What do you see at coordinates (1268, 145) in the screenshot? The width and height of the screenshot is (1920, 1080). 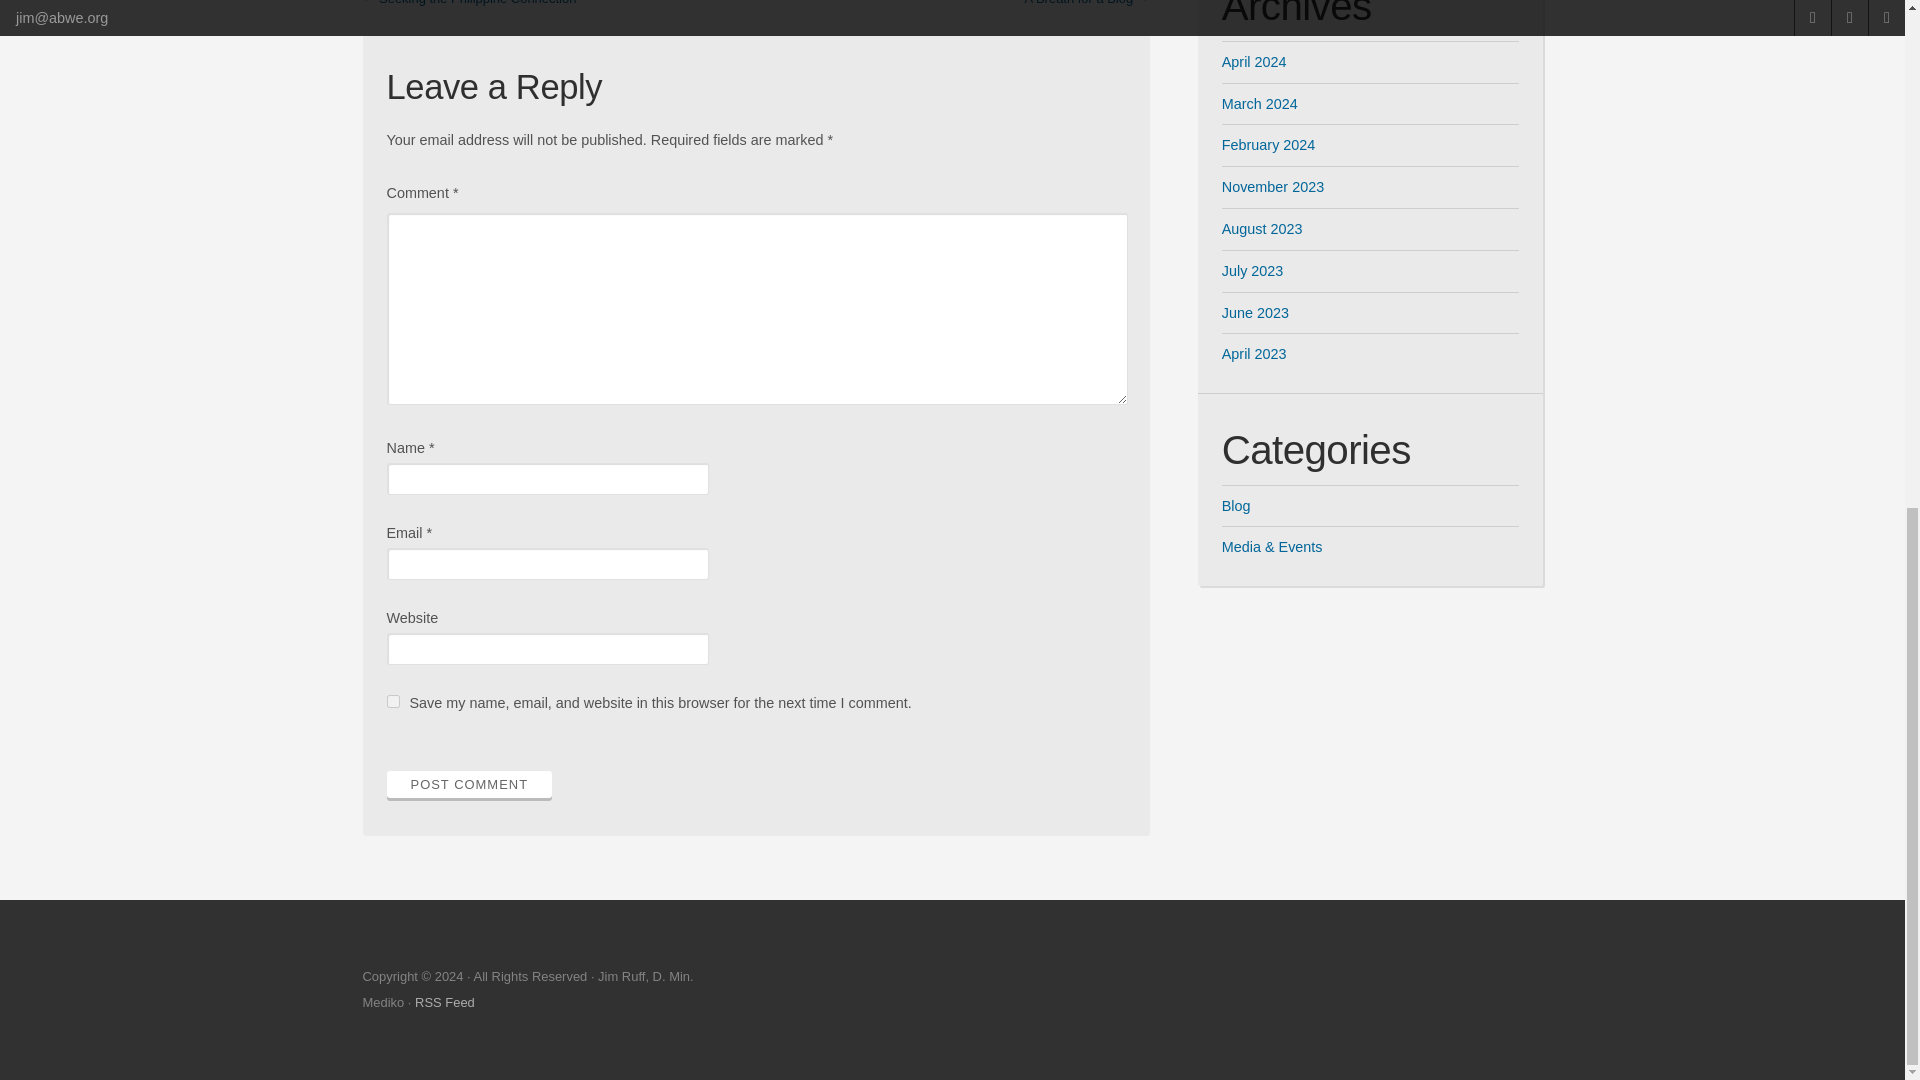 I see `February 2024` at bounding box center [1268, 145].